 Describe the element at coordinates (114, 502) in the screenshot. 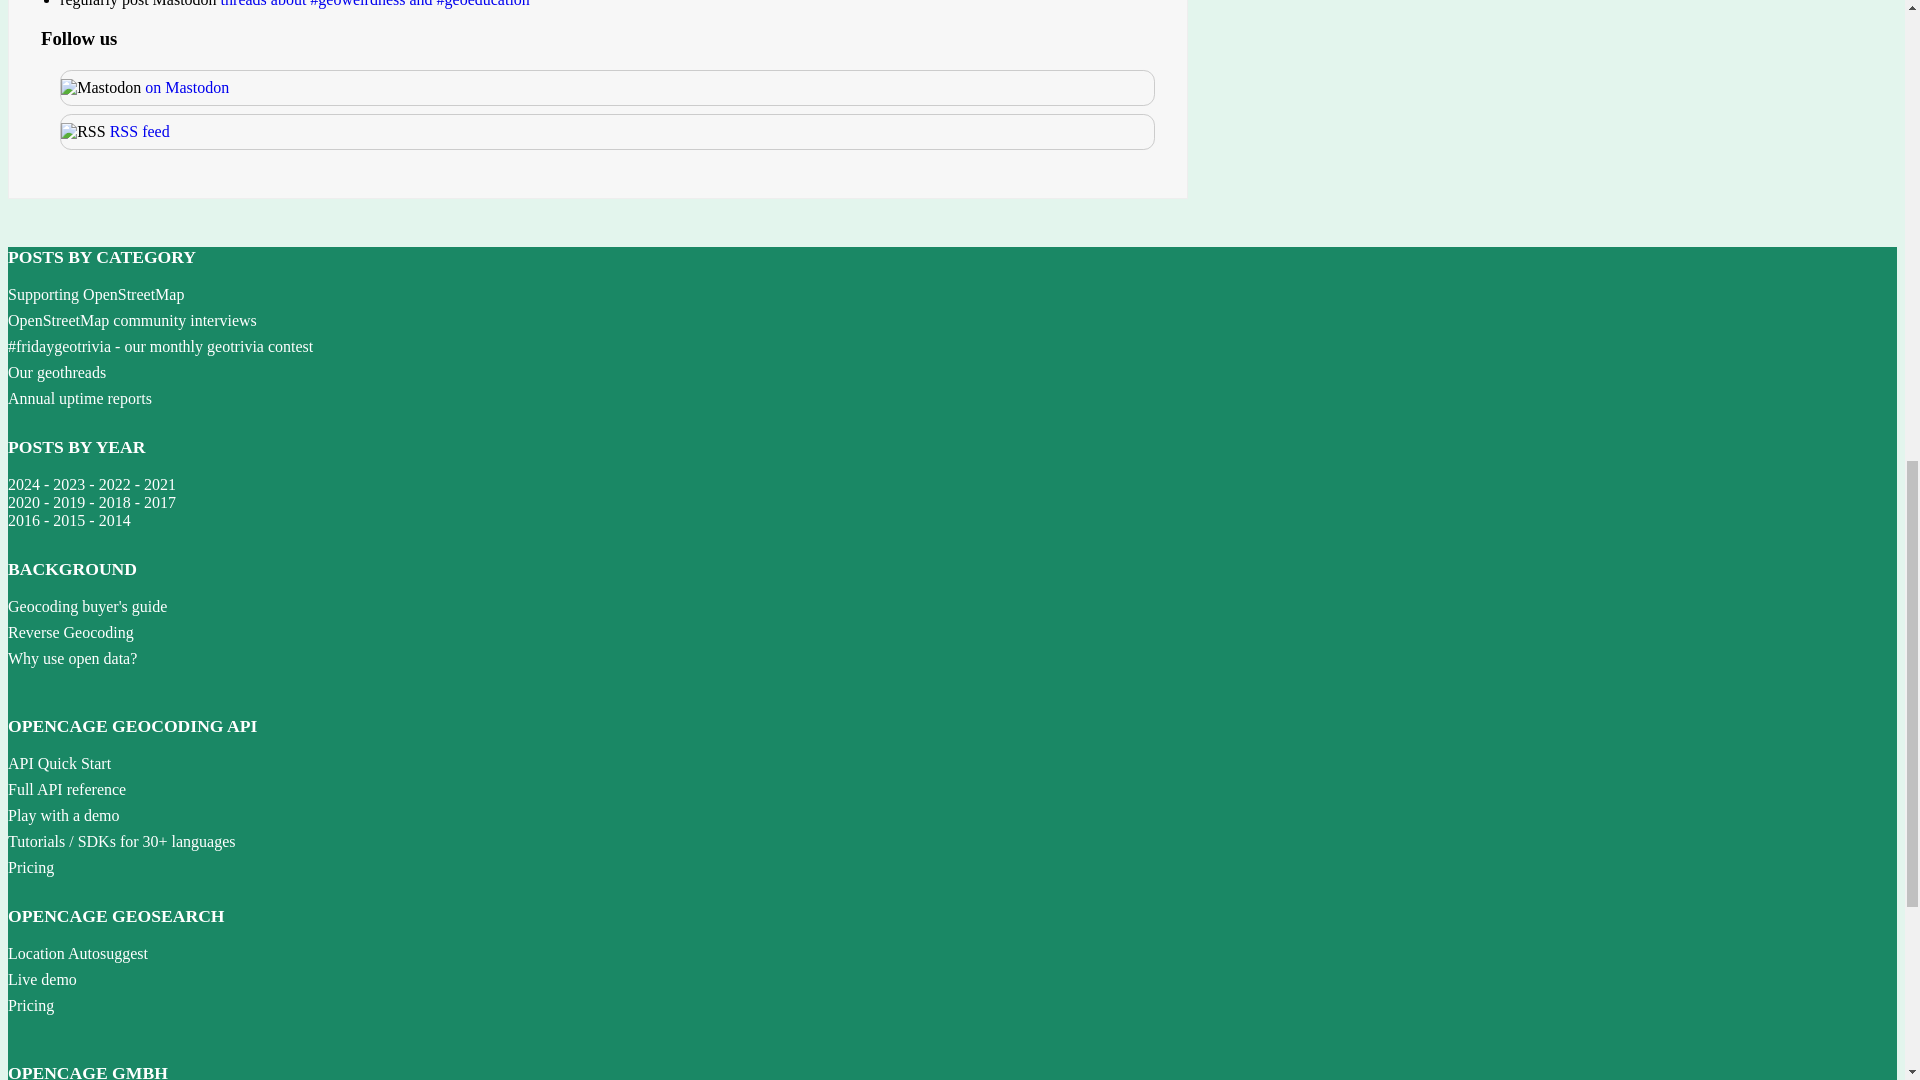

I see `2018` at that location.